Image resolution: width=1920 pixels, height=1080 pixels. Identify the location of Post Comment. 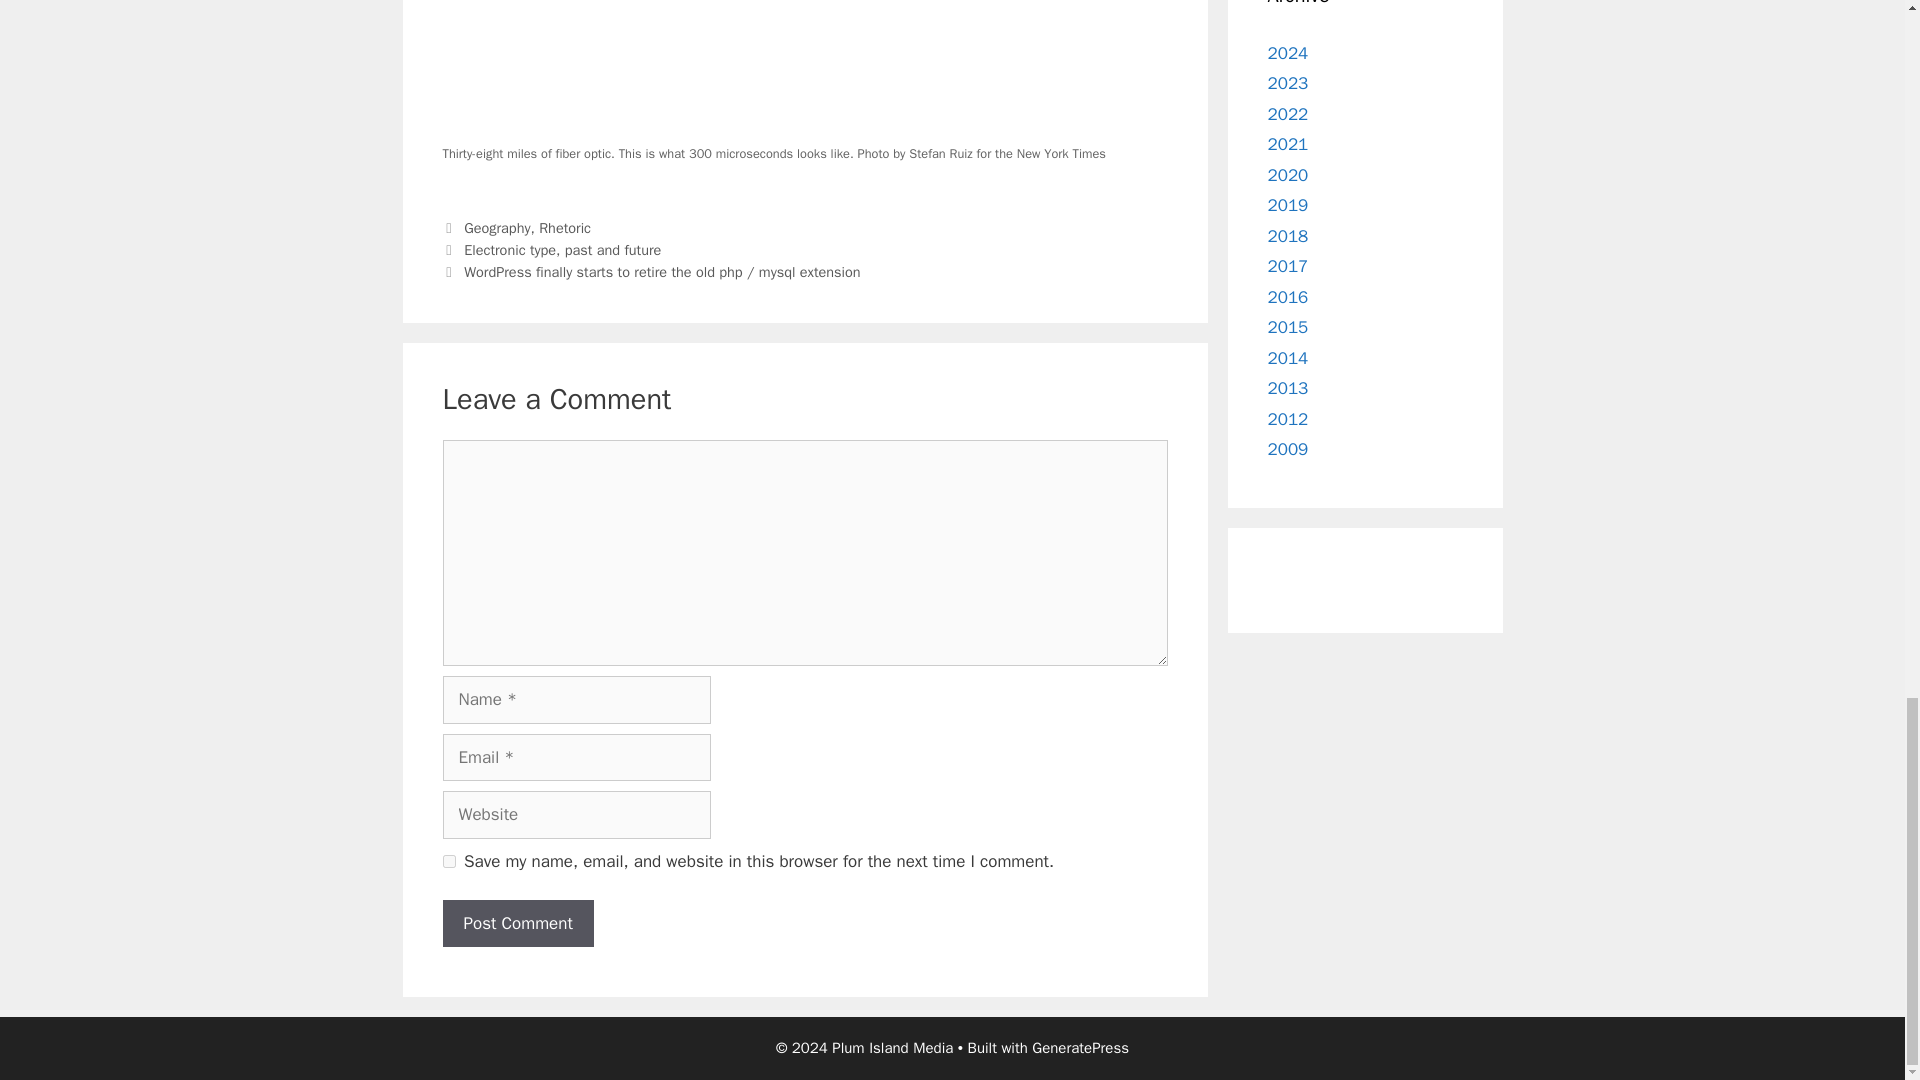
(517, 924).